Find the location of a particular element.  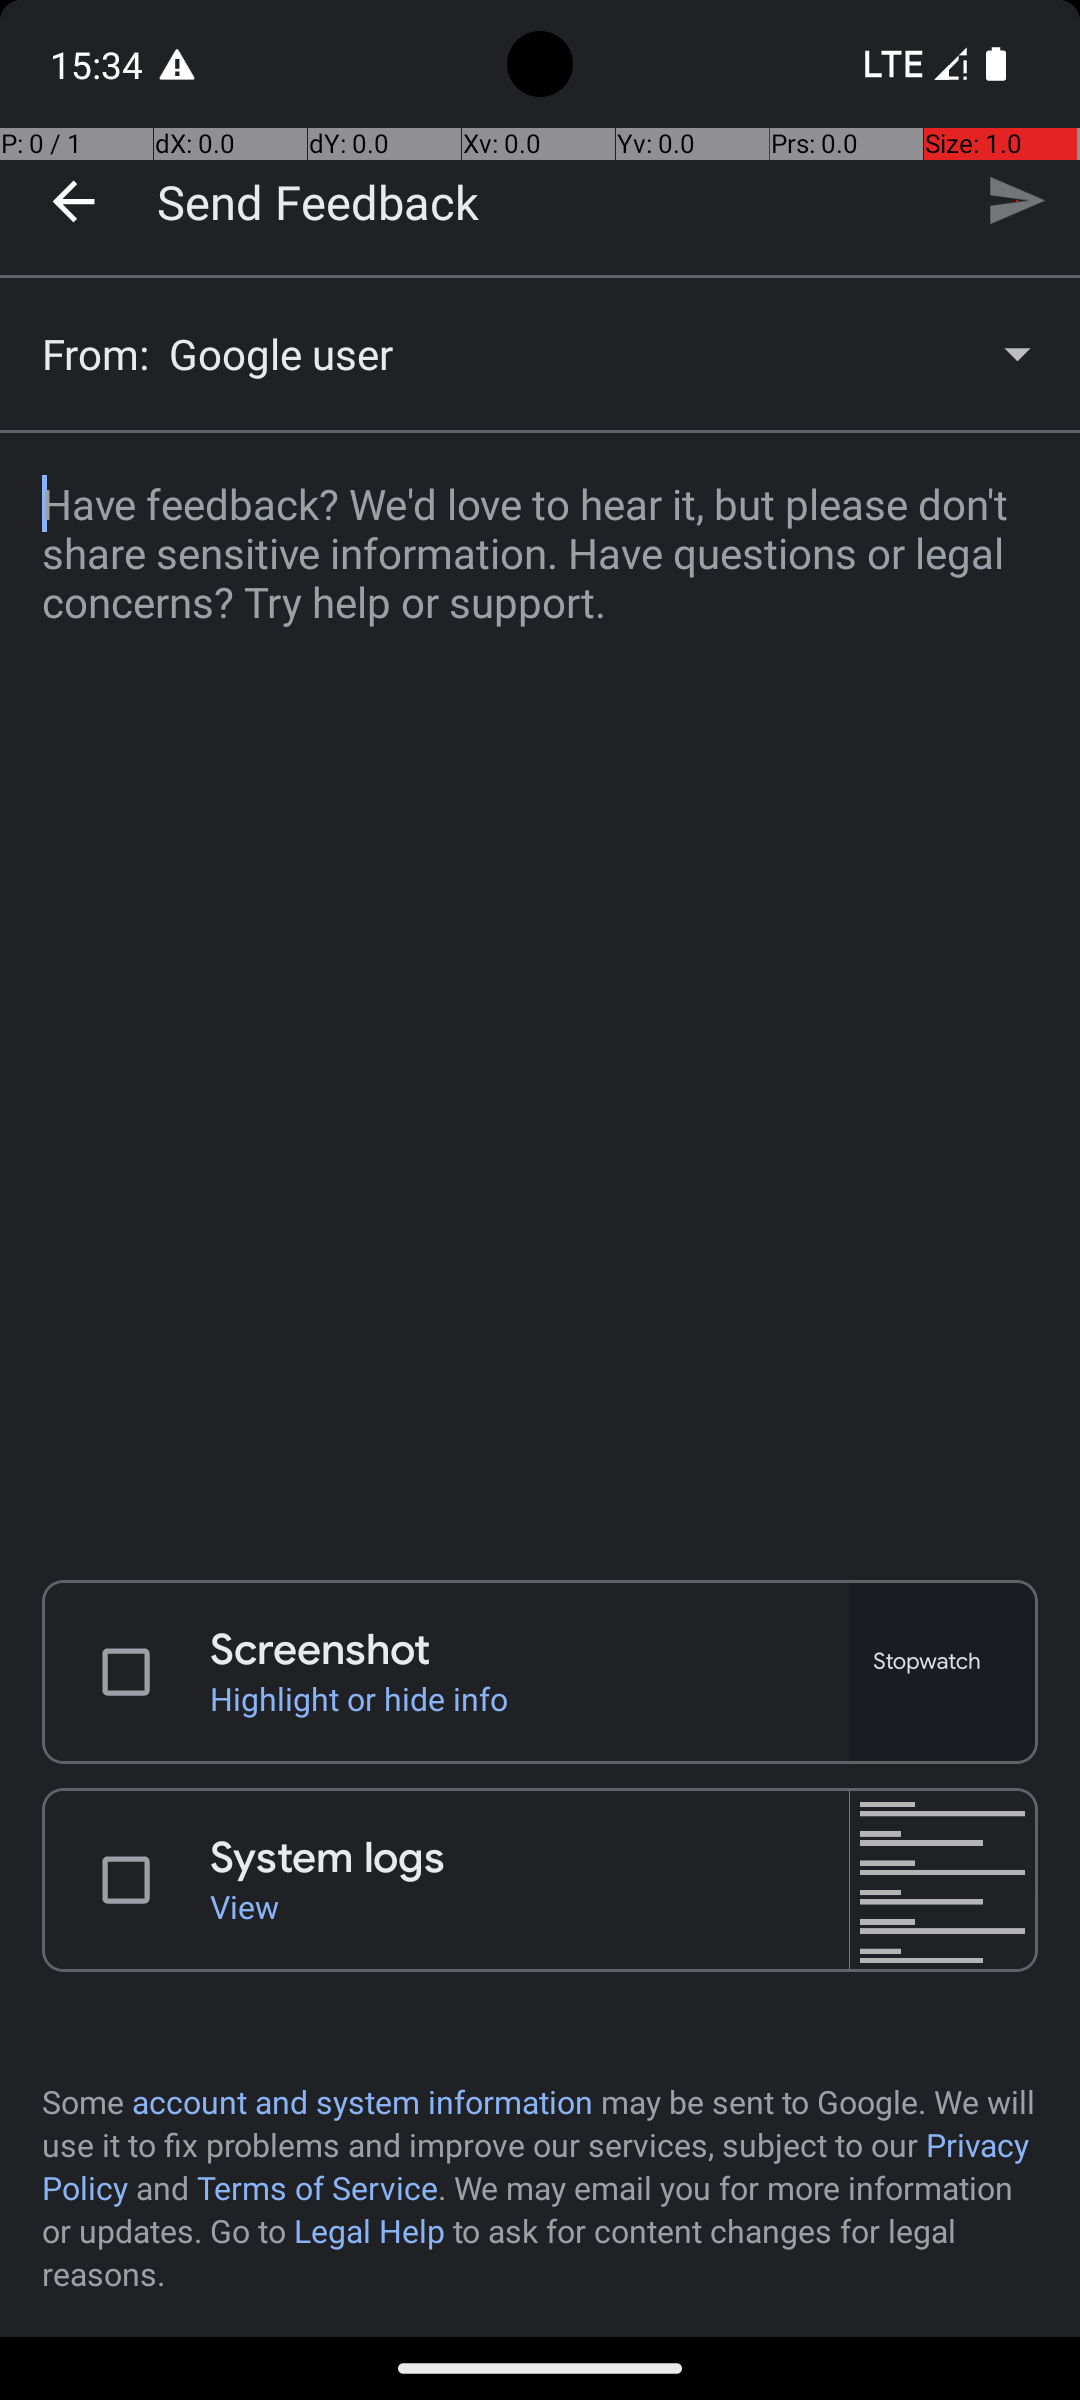

Phone one bar. is located at coordinates (912, 64).